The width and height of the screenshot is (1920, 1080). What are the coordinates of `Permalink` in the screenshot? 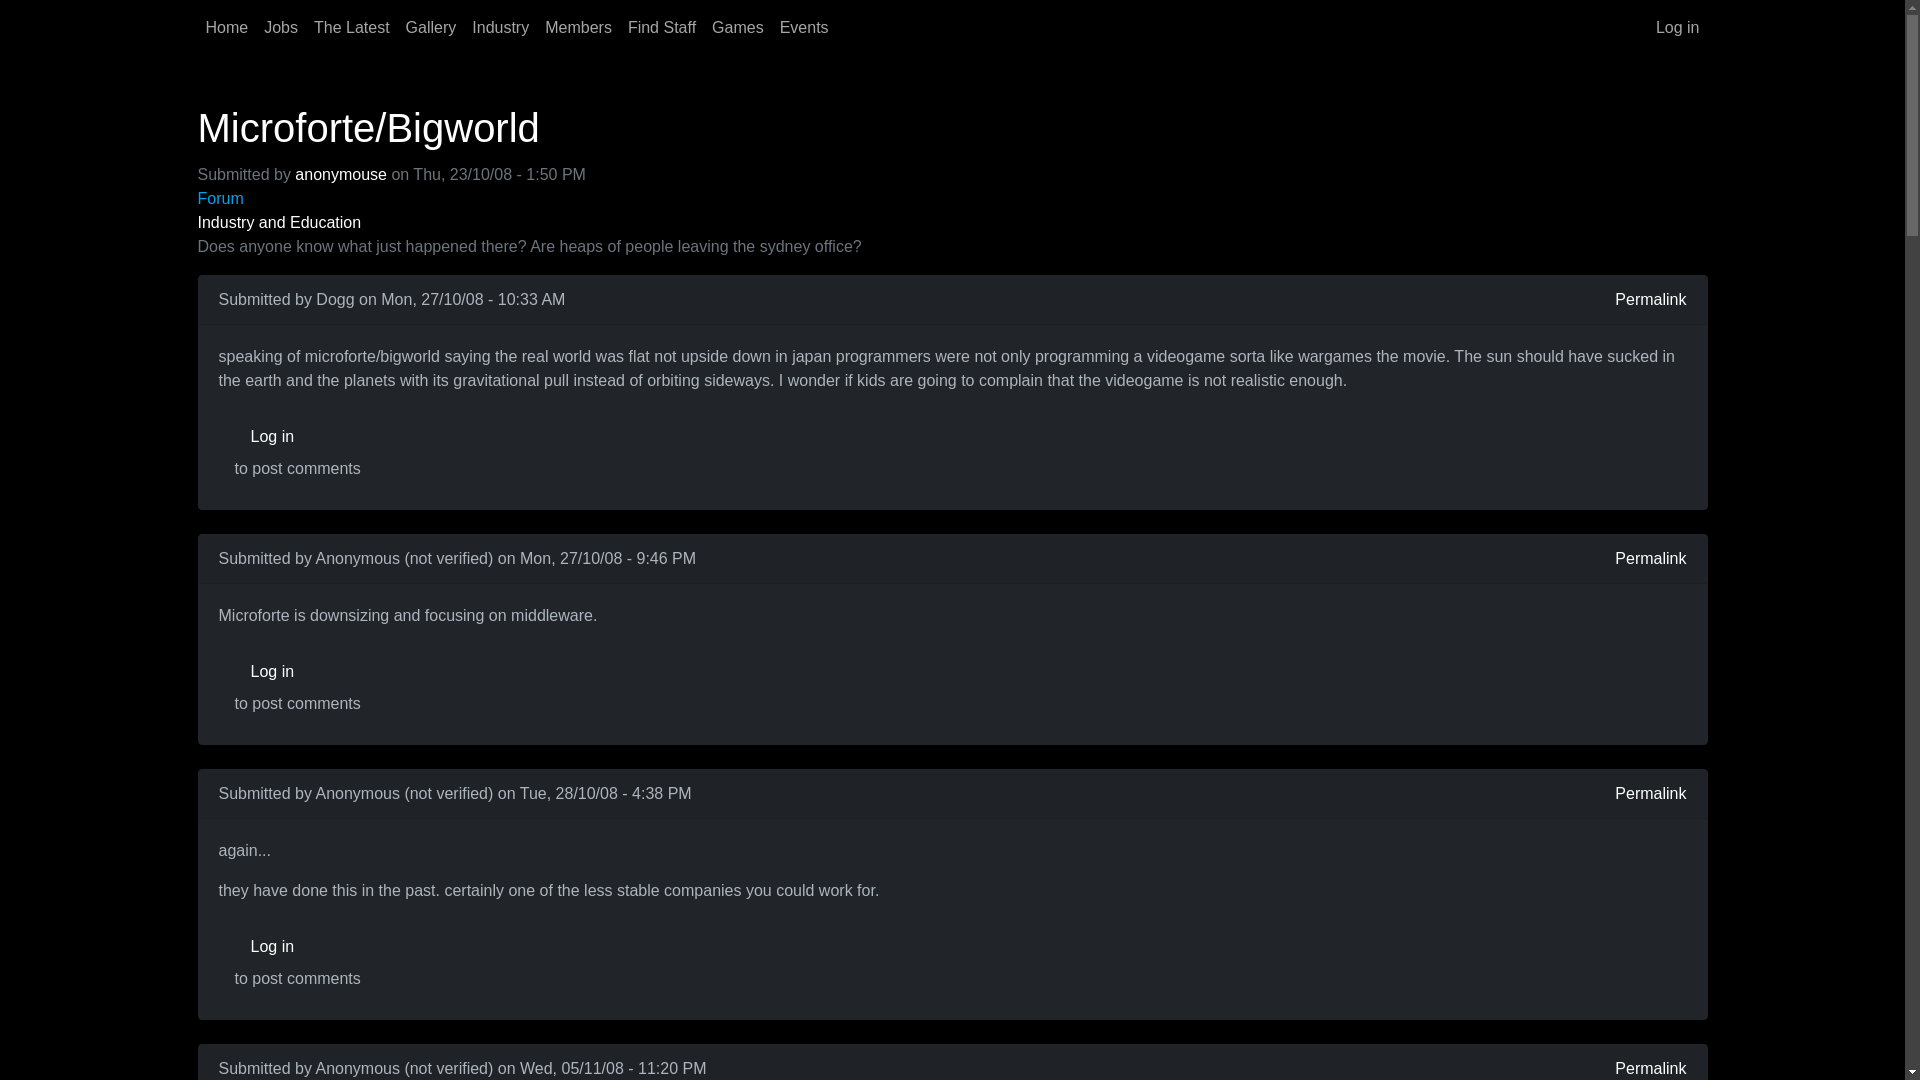 It's located at (1650, 558).